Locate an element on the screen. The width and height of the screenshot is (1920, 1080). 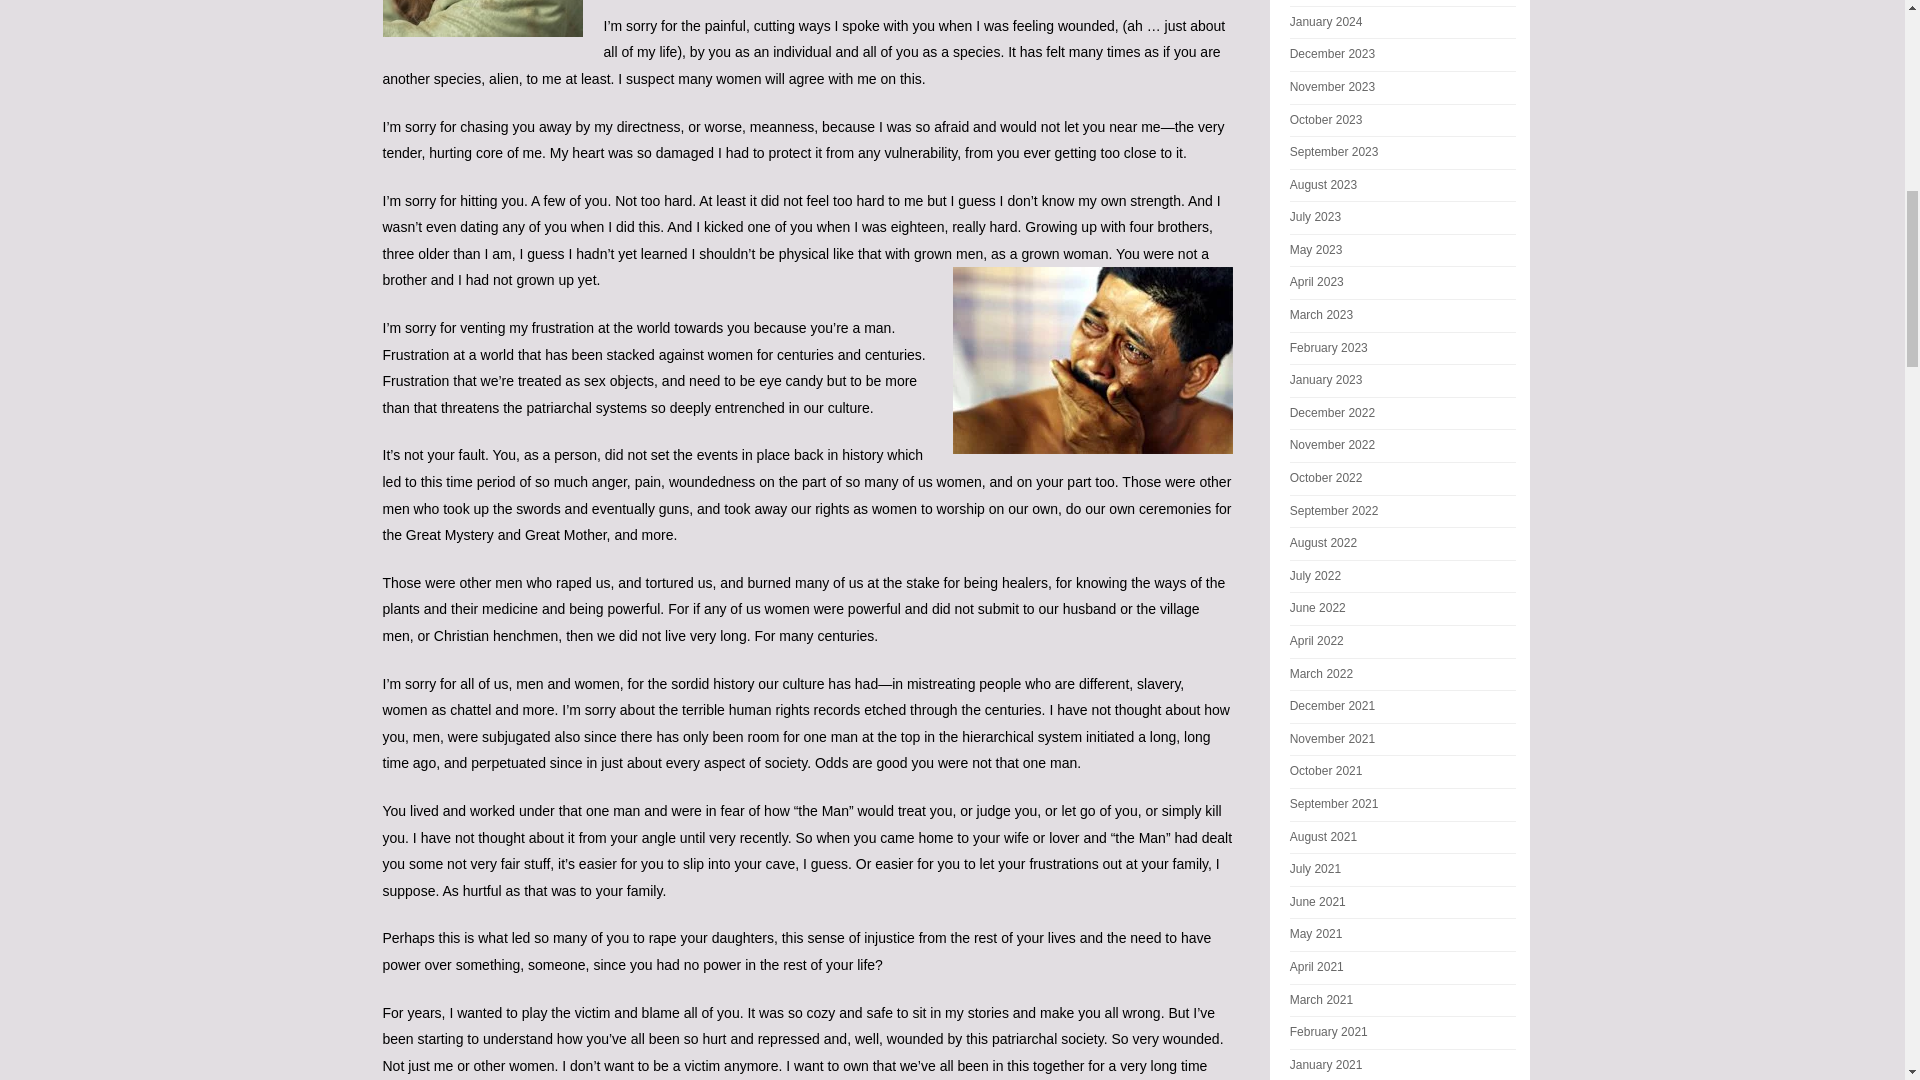
December 2023 is located at coordinates (1332, 54).